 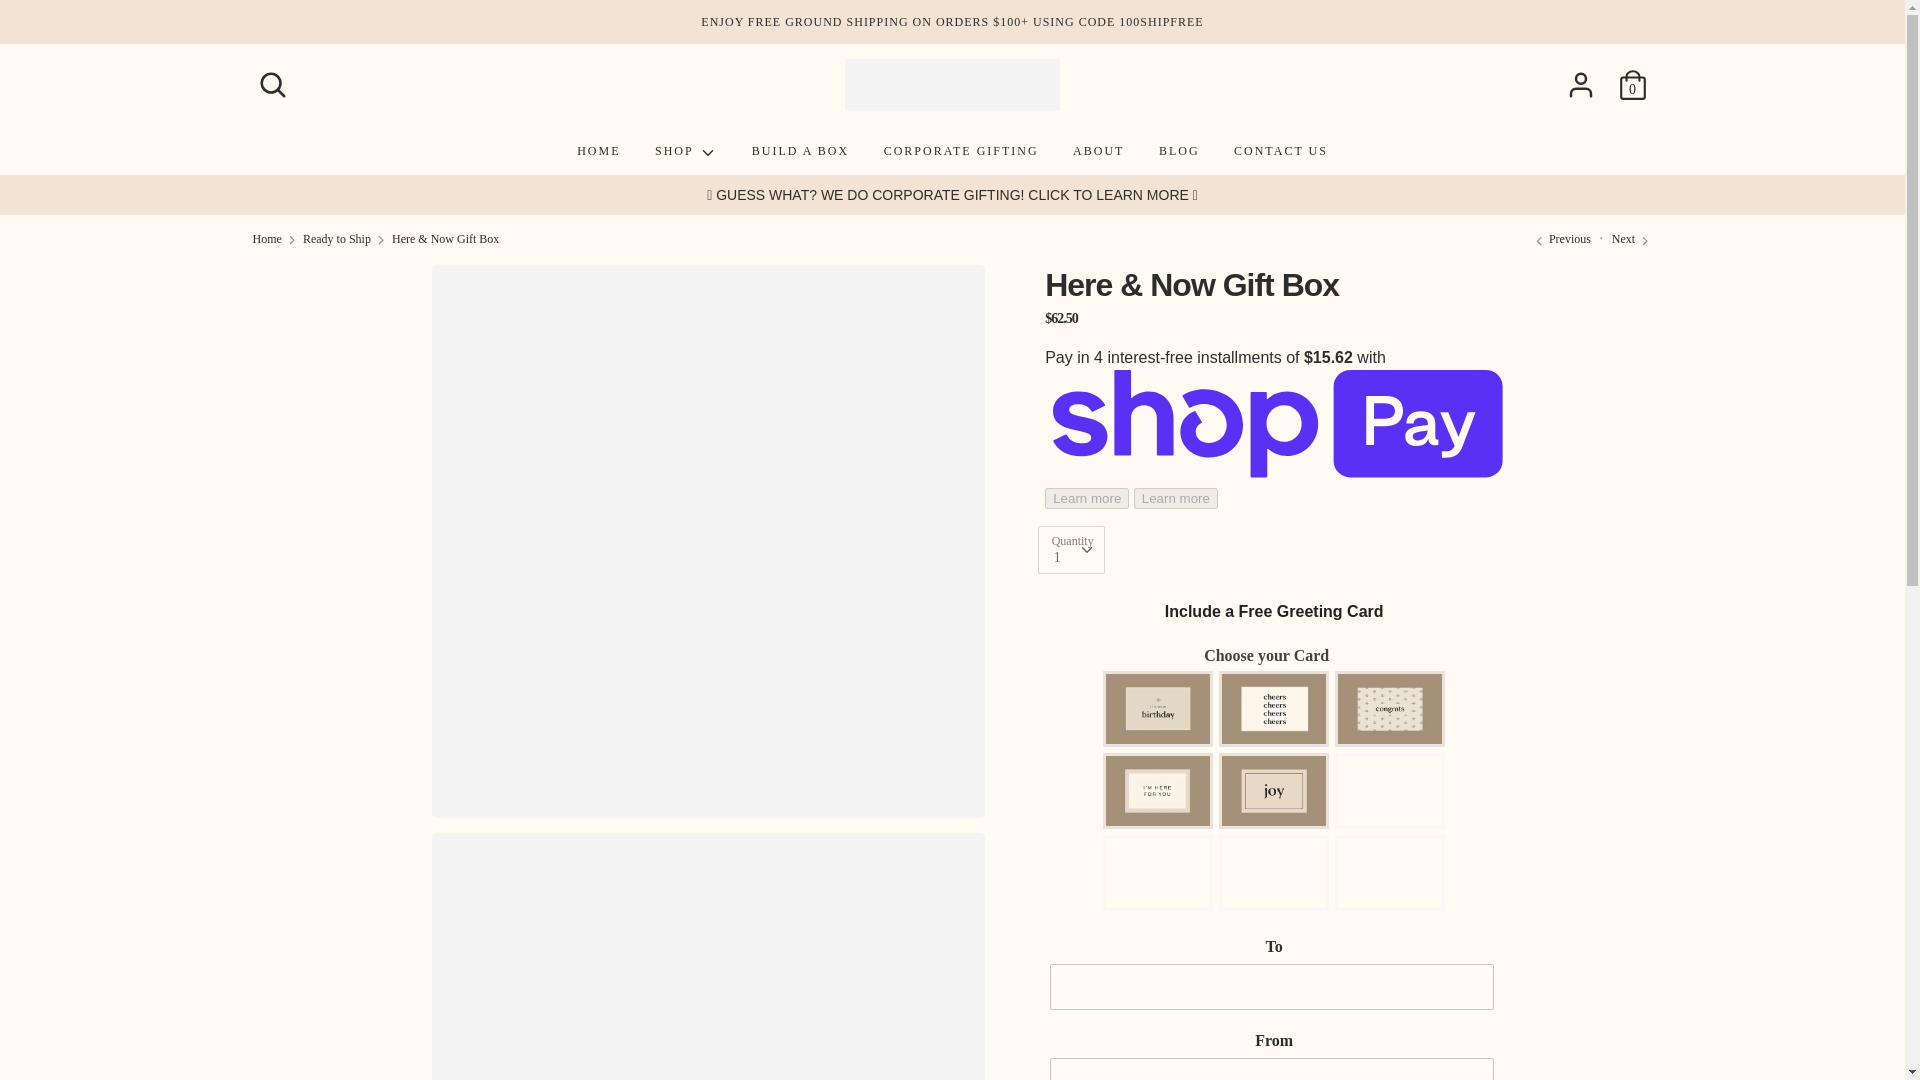 What do you see at coordinates (1562, 239) in the screenshot?
I see `Just Relax Gift Box` at bounding box center [1562, 239].